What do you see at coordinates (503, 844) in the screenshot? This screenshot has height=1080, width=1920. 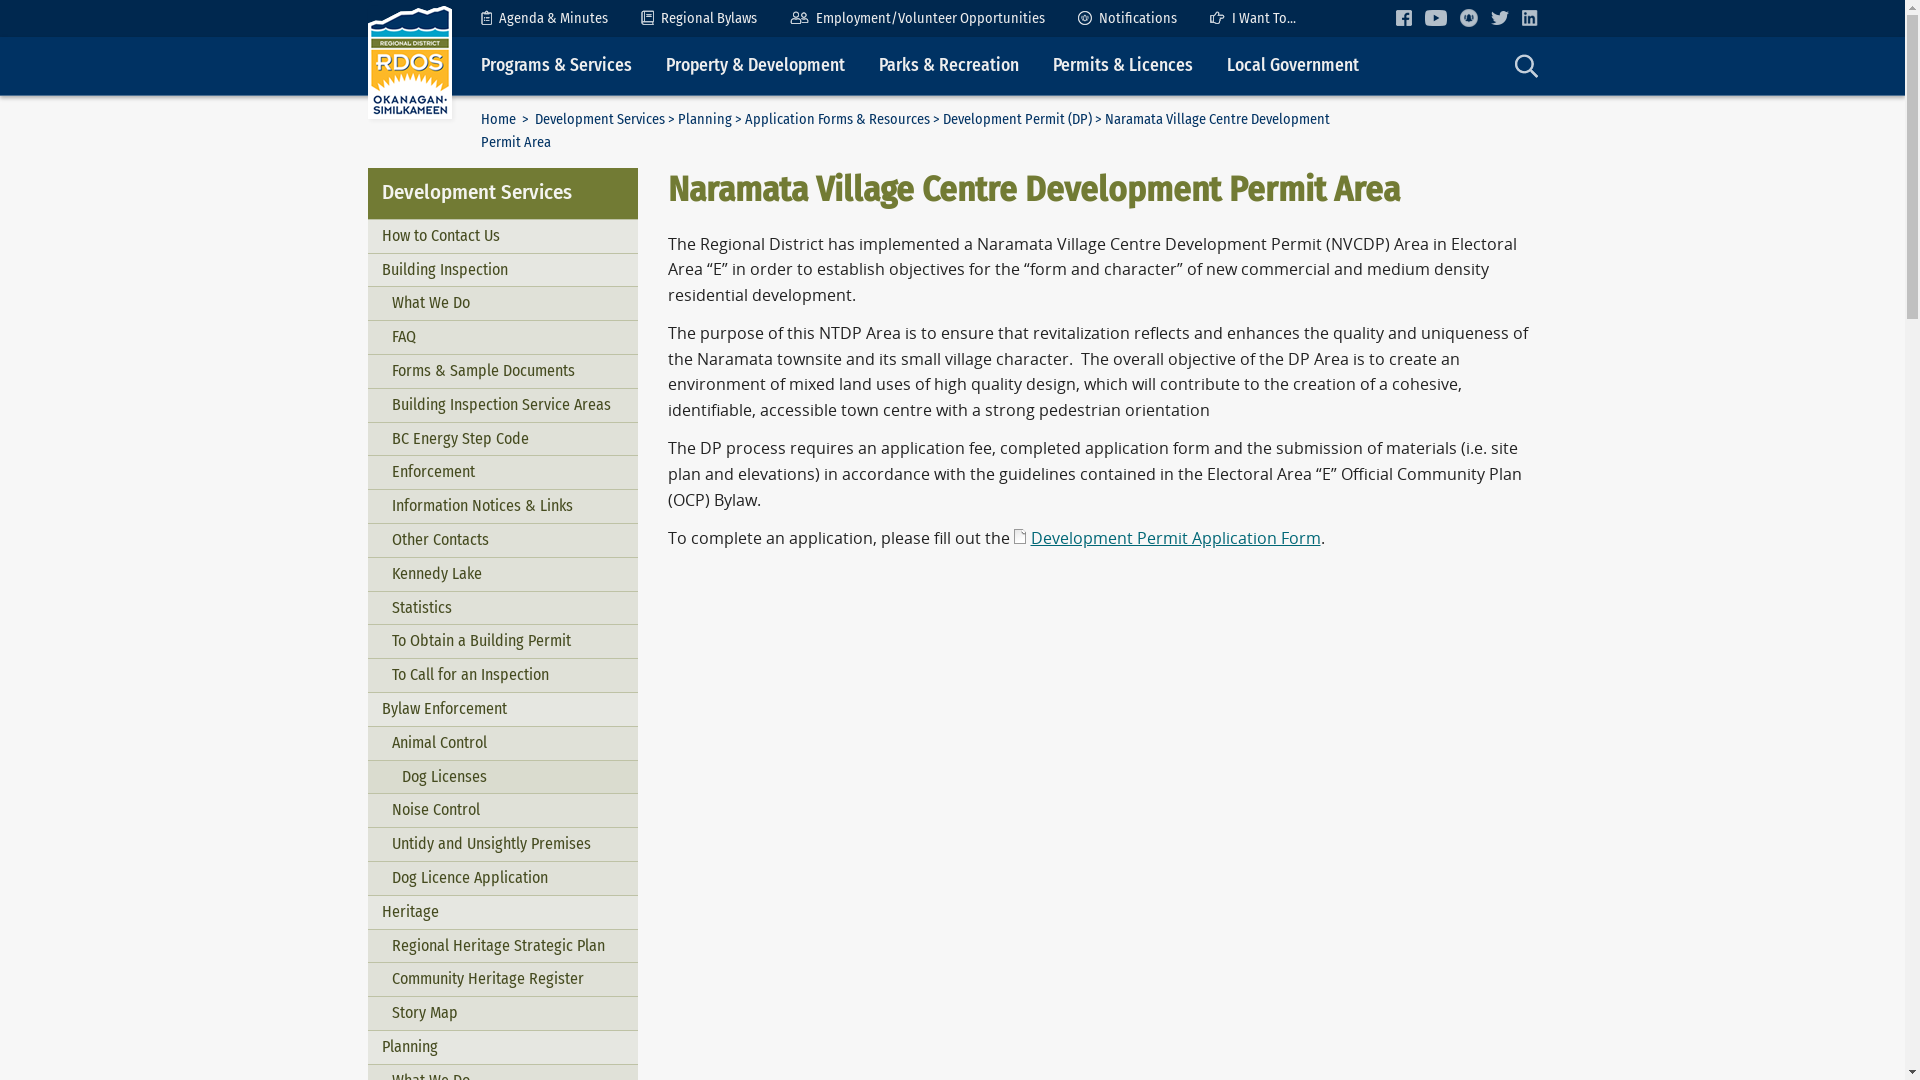 I see `Untidy and Unsightly Premises` at bounding box center [503, 844].